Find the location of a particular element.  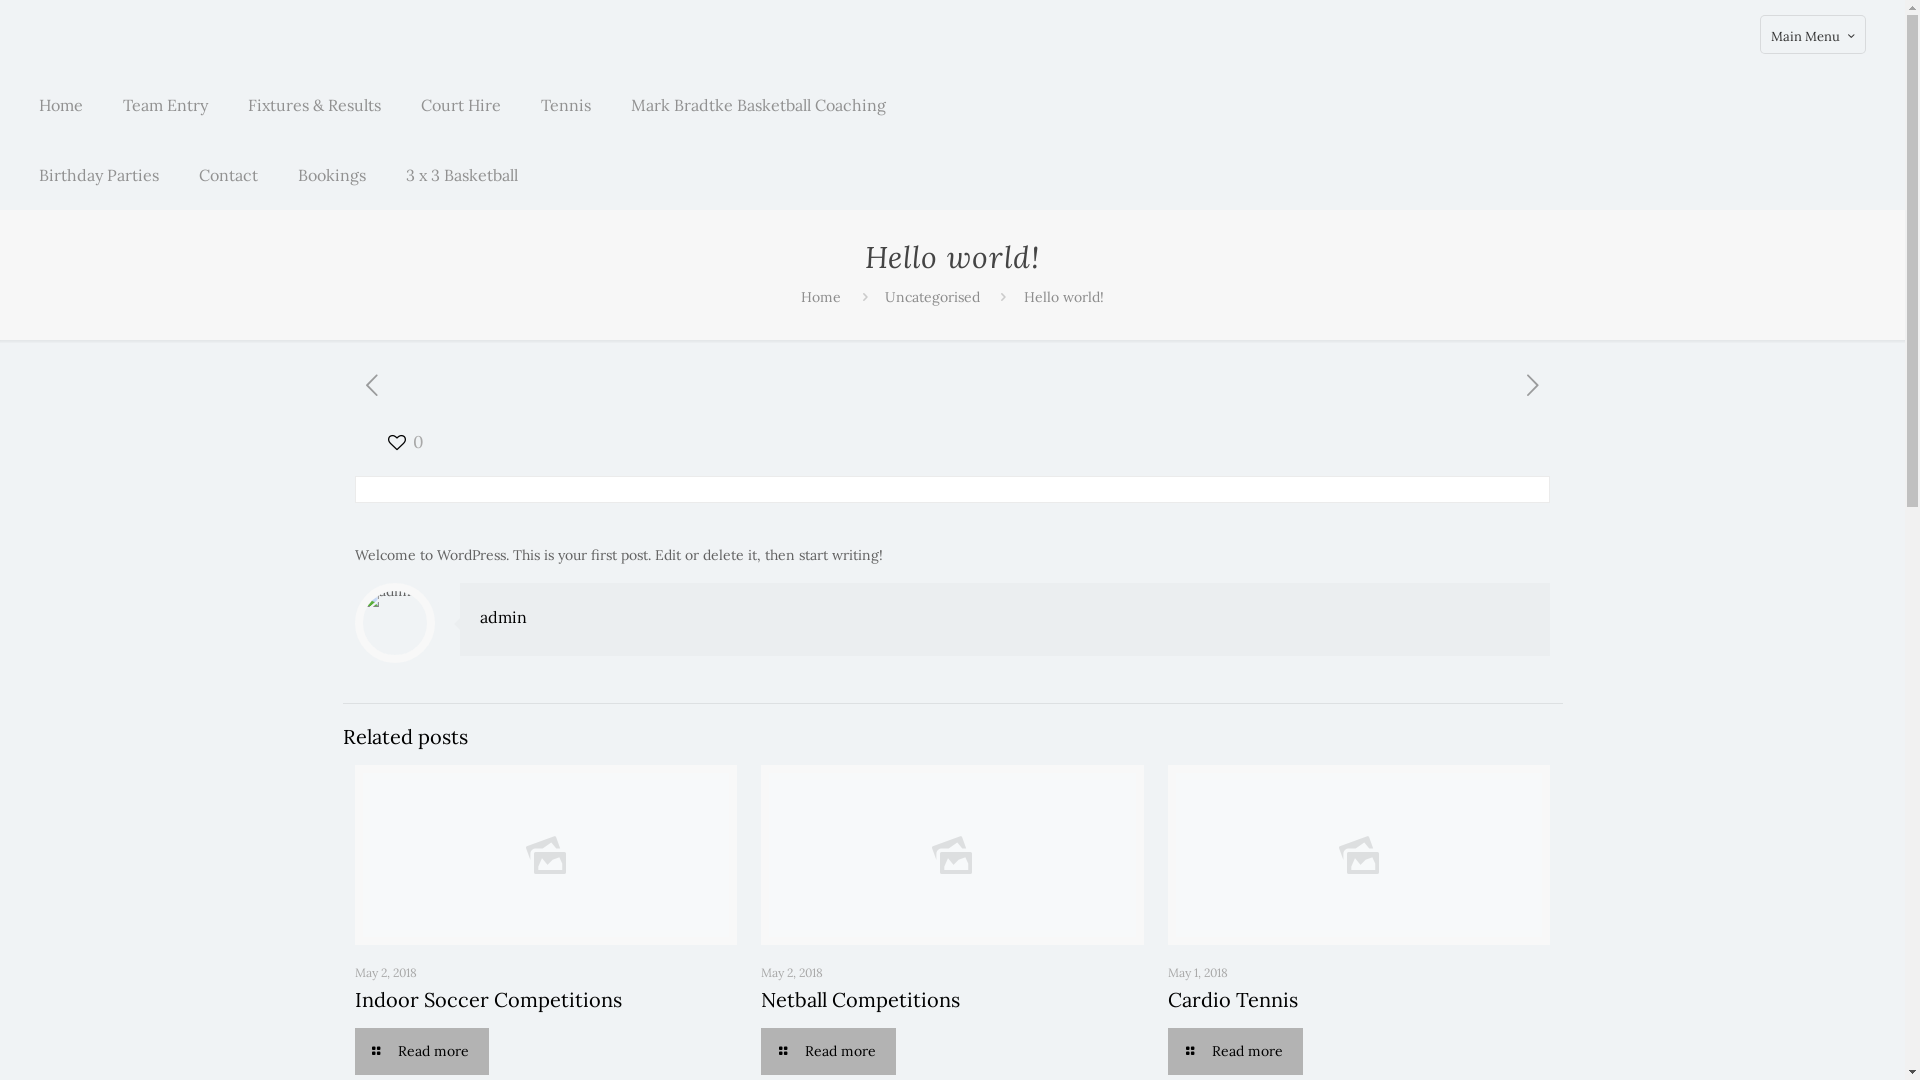

Read more is located at coordinates (1236, 1052).